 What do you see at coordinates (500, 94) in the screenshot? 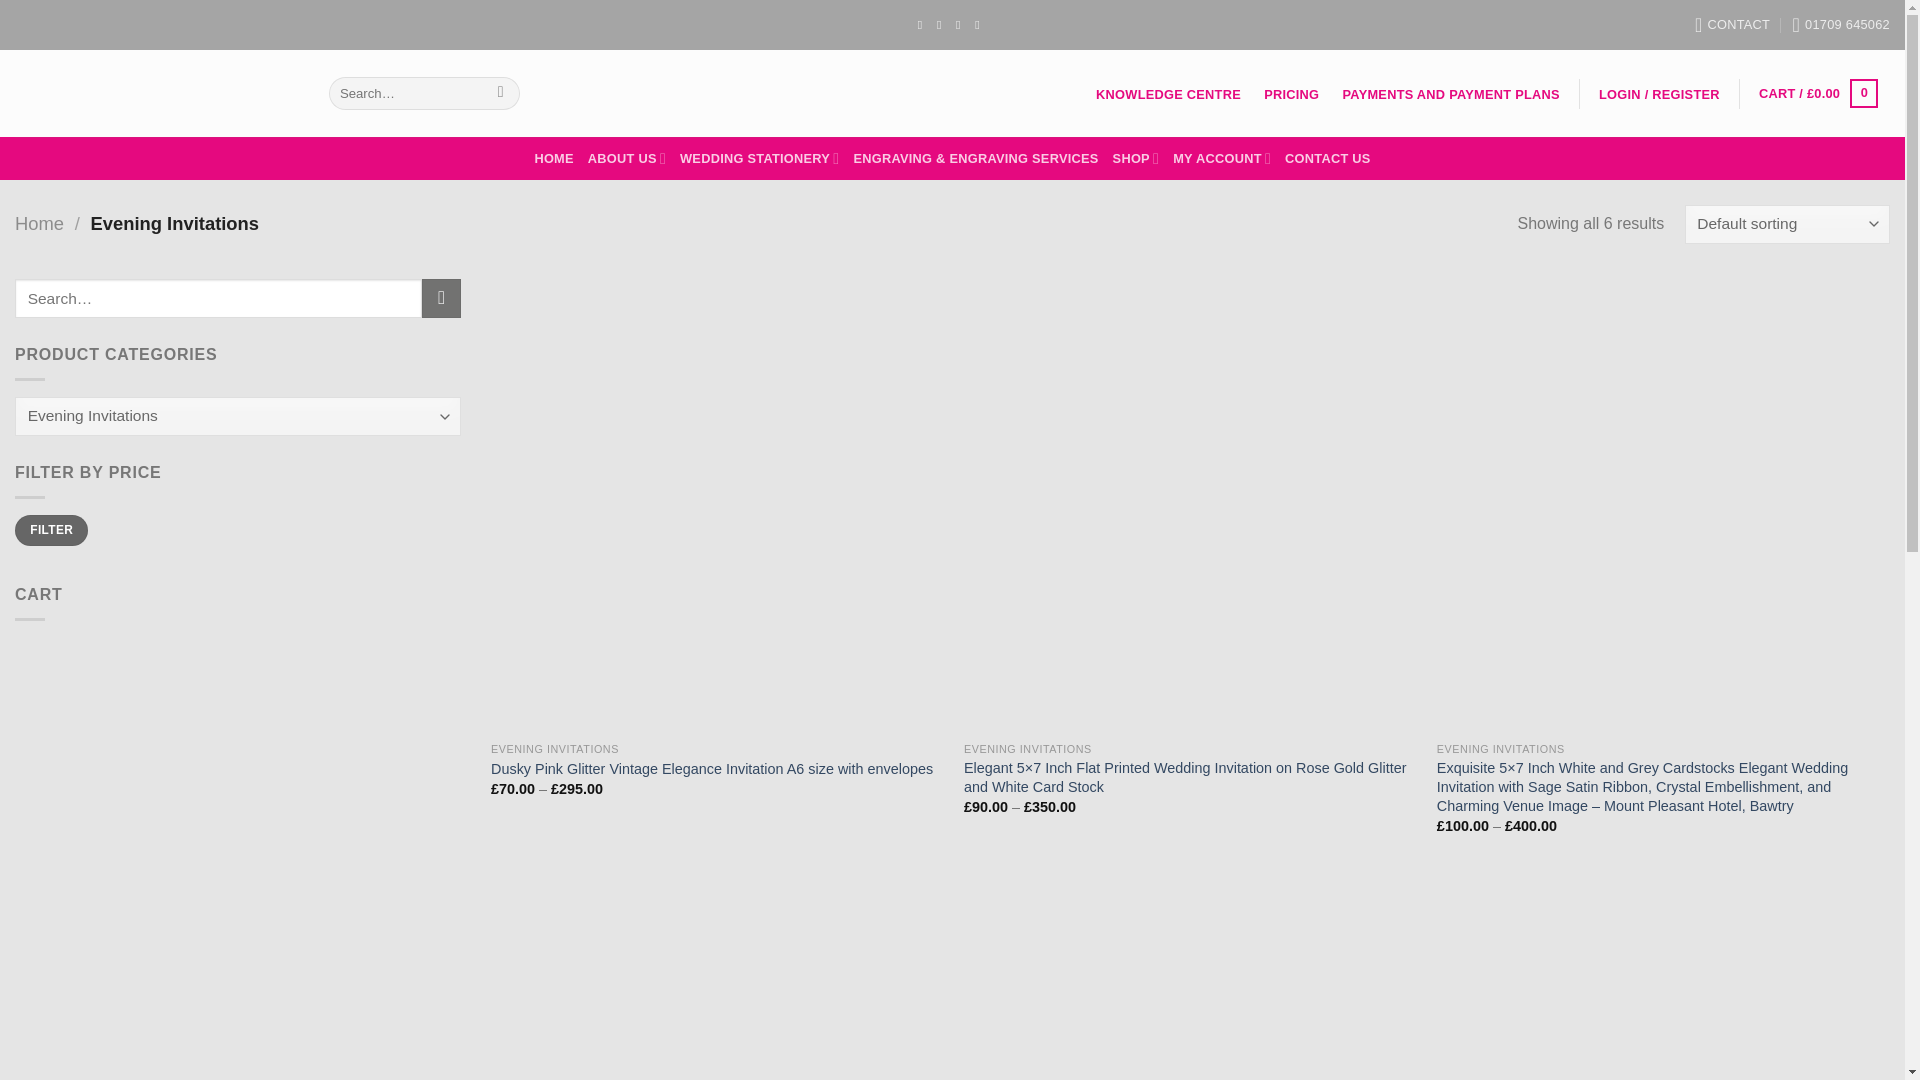
I see `Search` at bounding box center [500, 94].